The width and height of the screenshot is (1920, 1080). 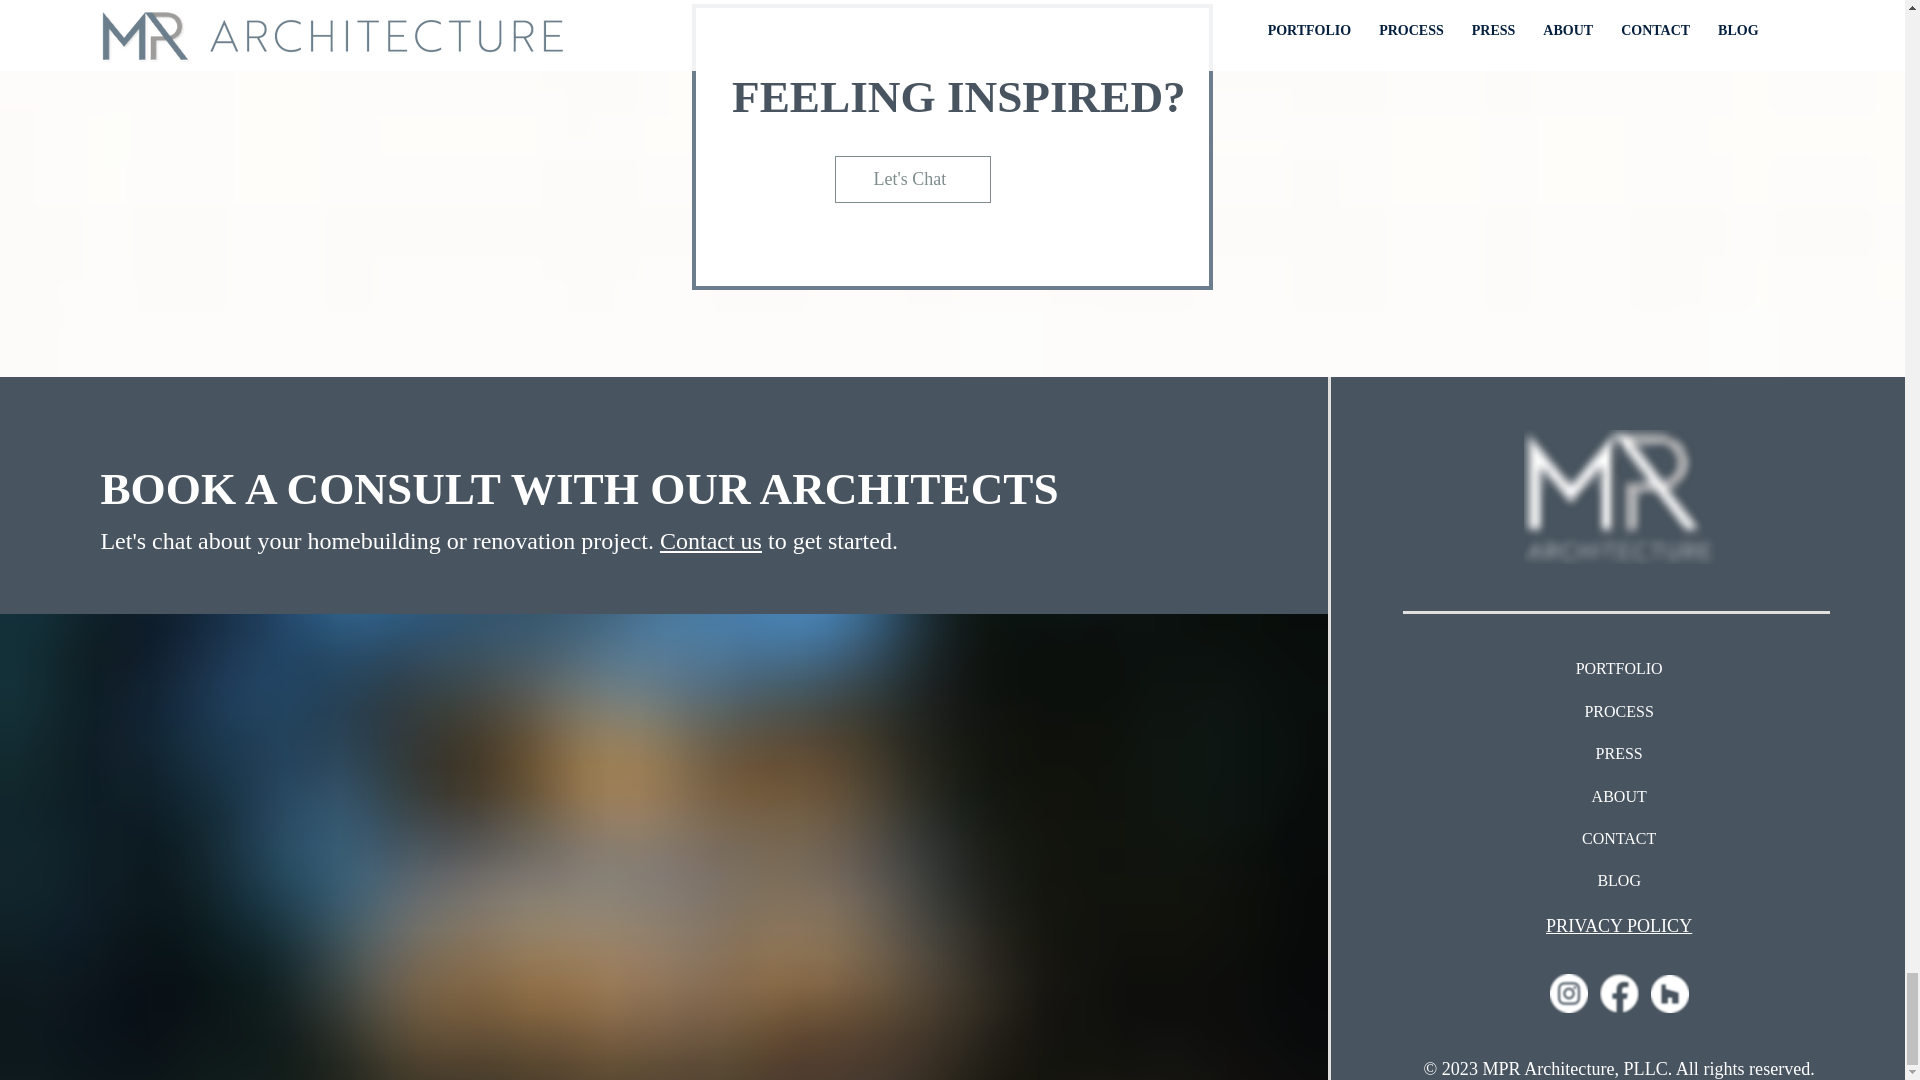 I want to click on Contact us, so click(x=711, y=541).